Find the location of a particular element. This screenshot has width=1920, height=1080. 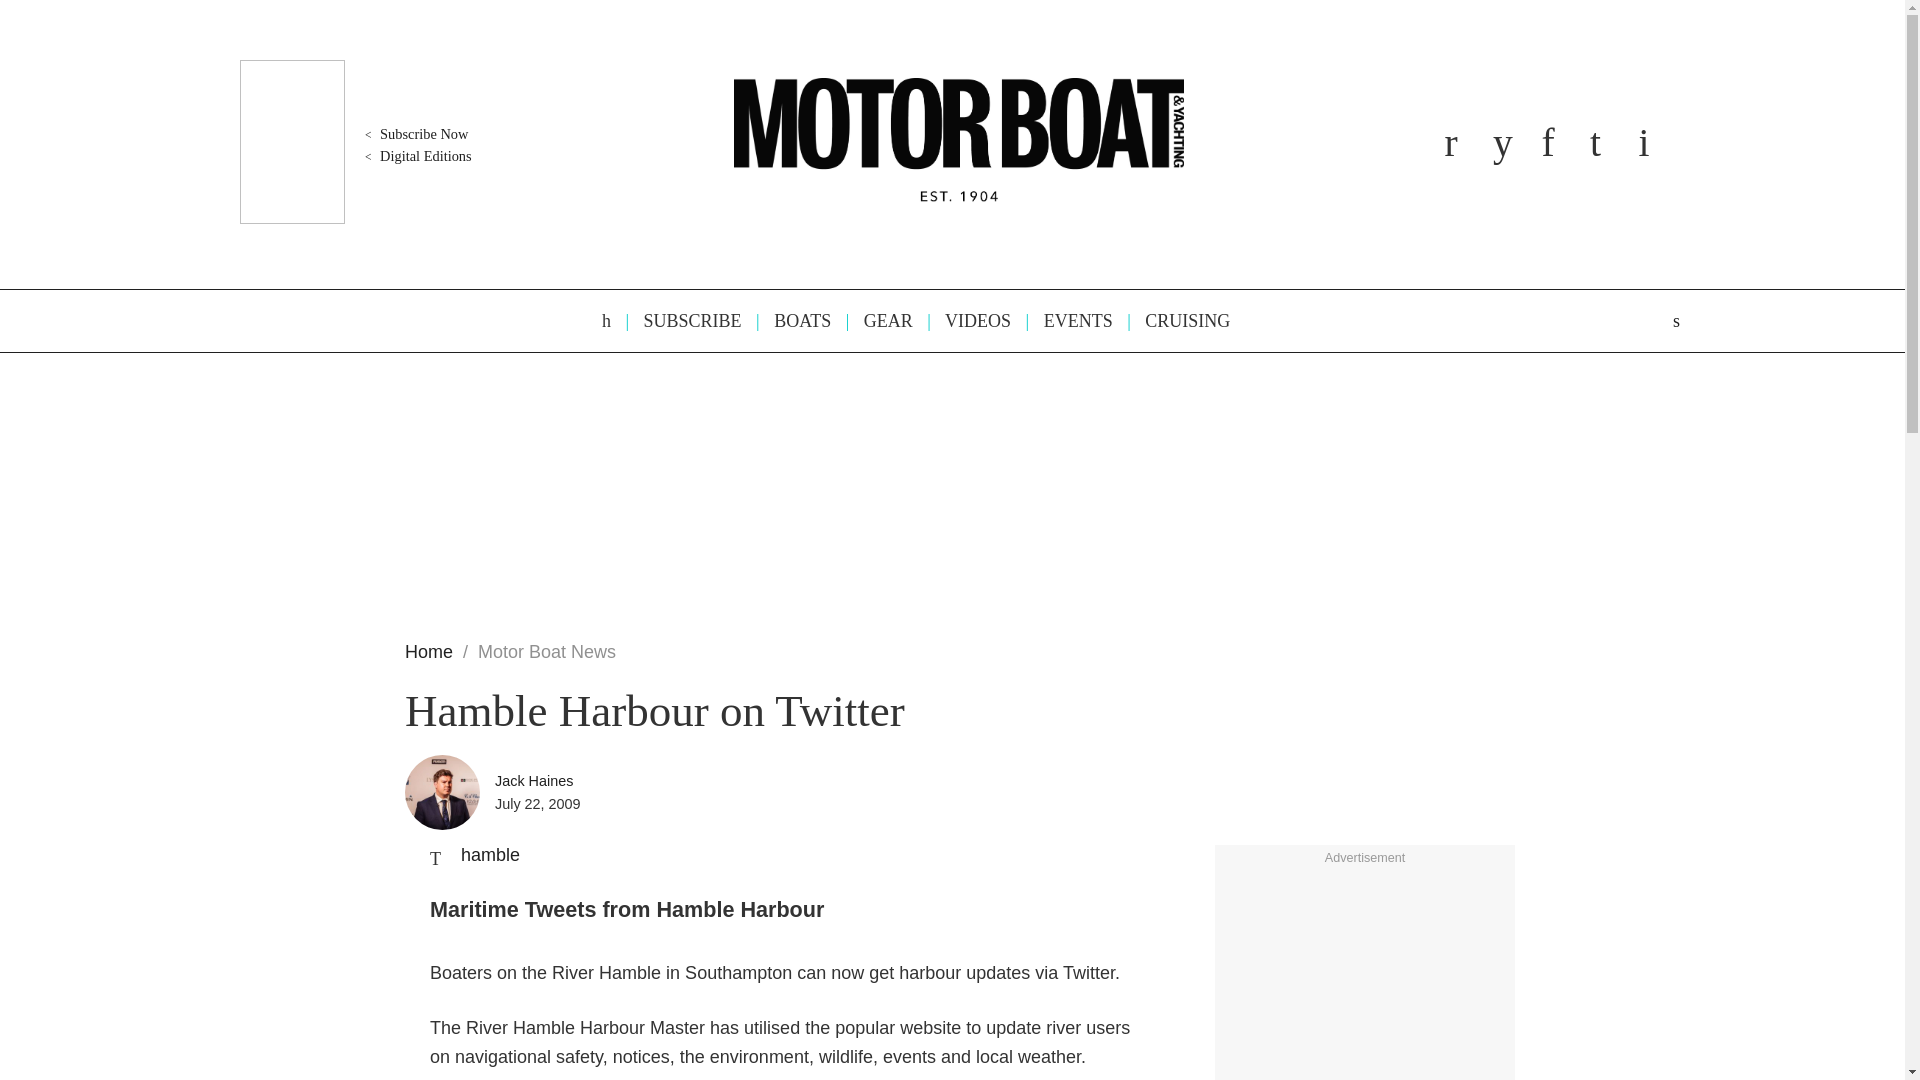

GEAR is located at coordinates (878, 321).